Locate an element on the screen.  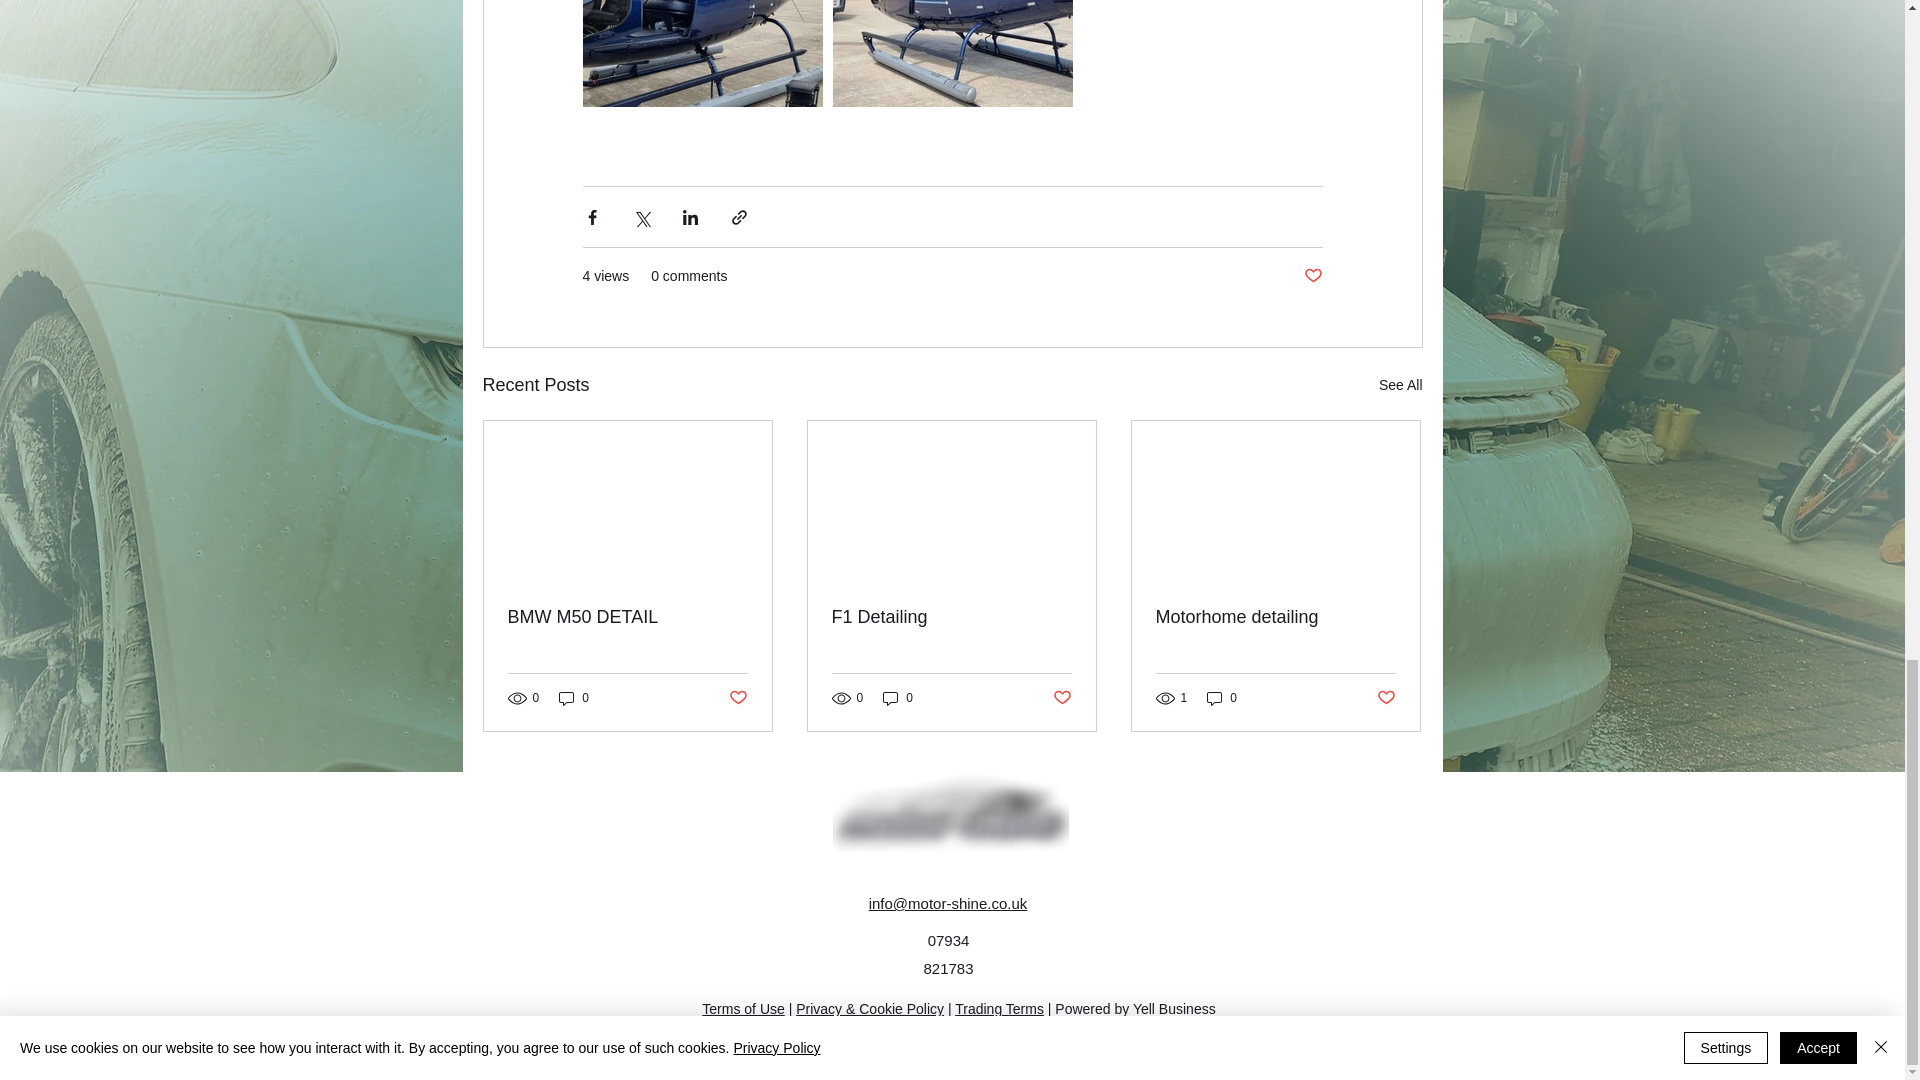
See All is located at coordinates (1400, 385).